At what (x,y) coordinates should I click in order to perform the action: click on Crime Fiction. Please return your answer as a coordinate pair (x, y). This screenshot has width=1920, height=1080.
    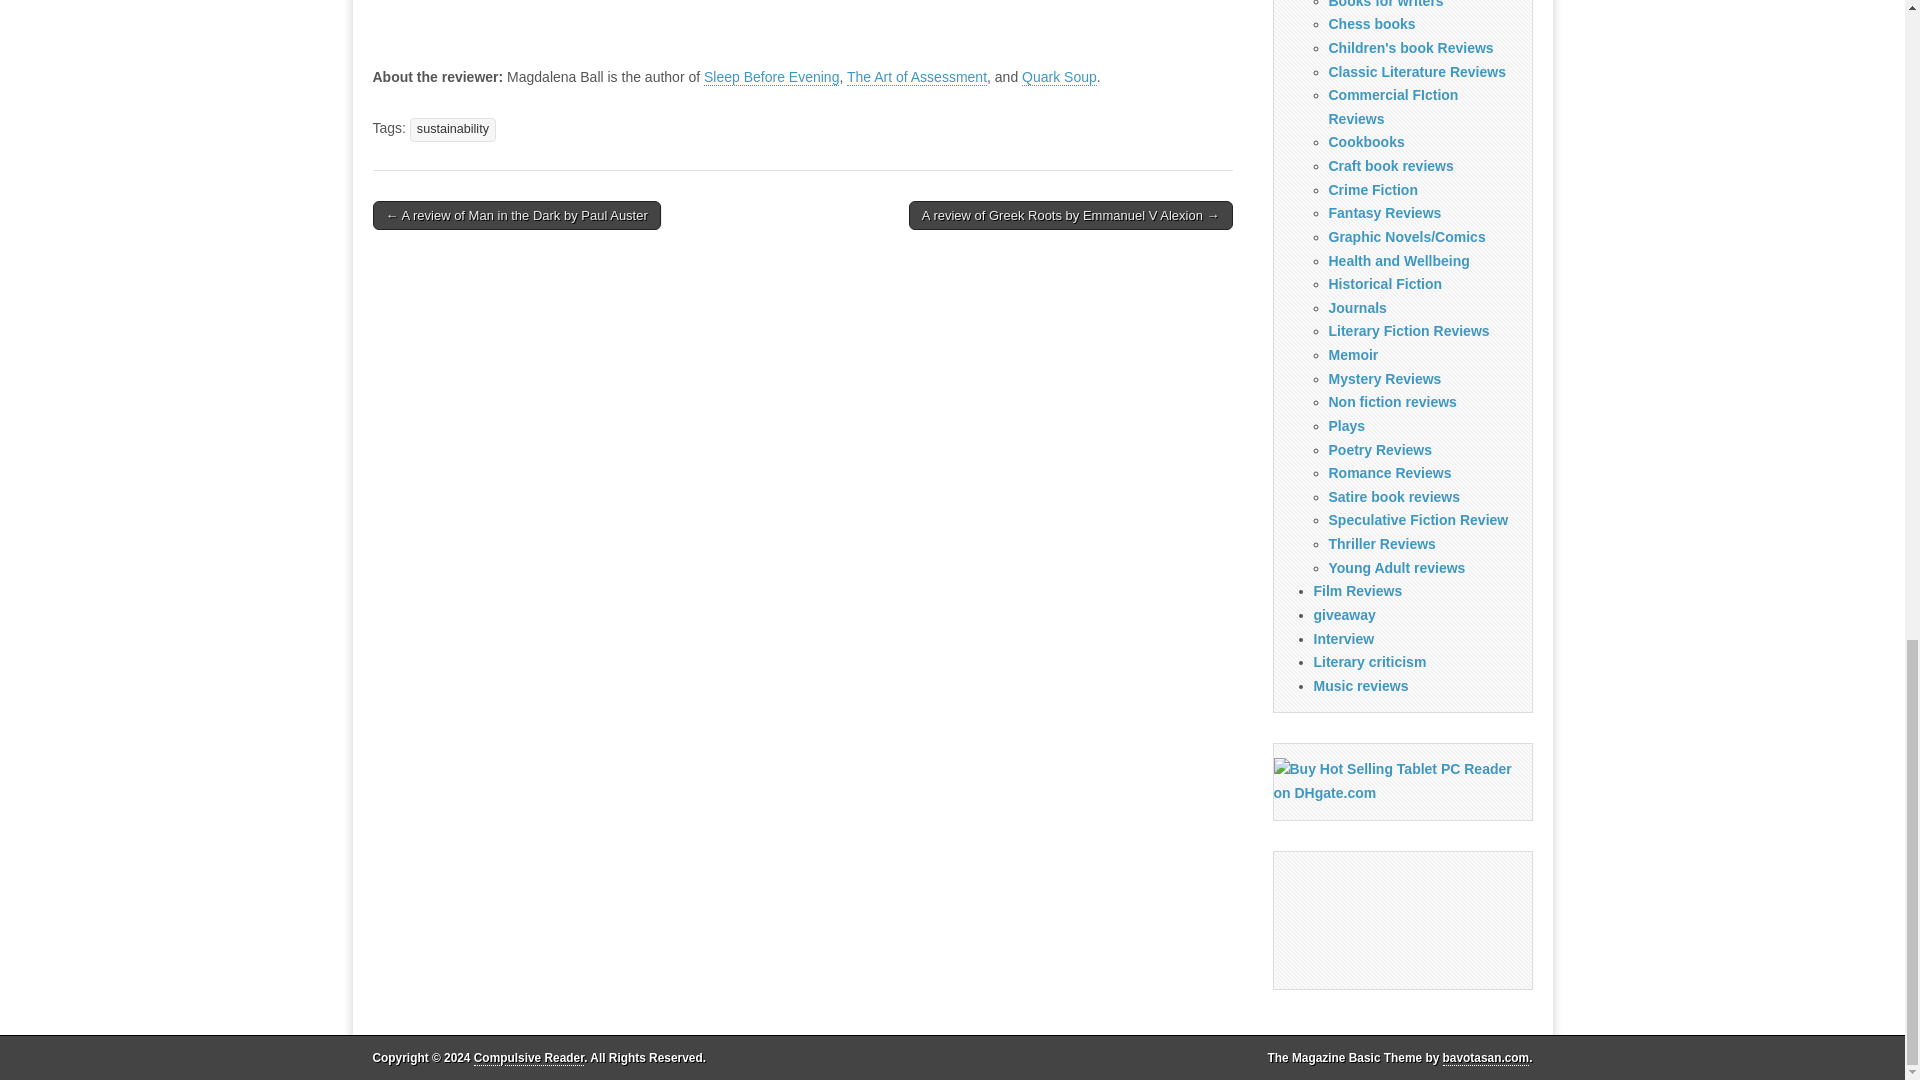
    Looking at the image, I should click on (1372, 190).